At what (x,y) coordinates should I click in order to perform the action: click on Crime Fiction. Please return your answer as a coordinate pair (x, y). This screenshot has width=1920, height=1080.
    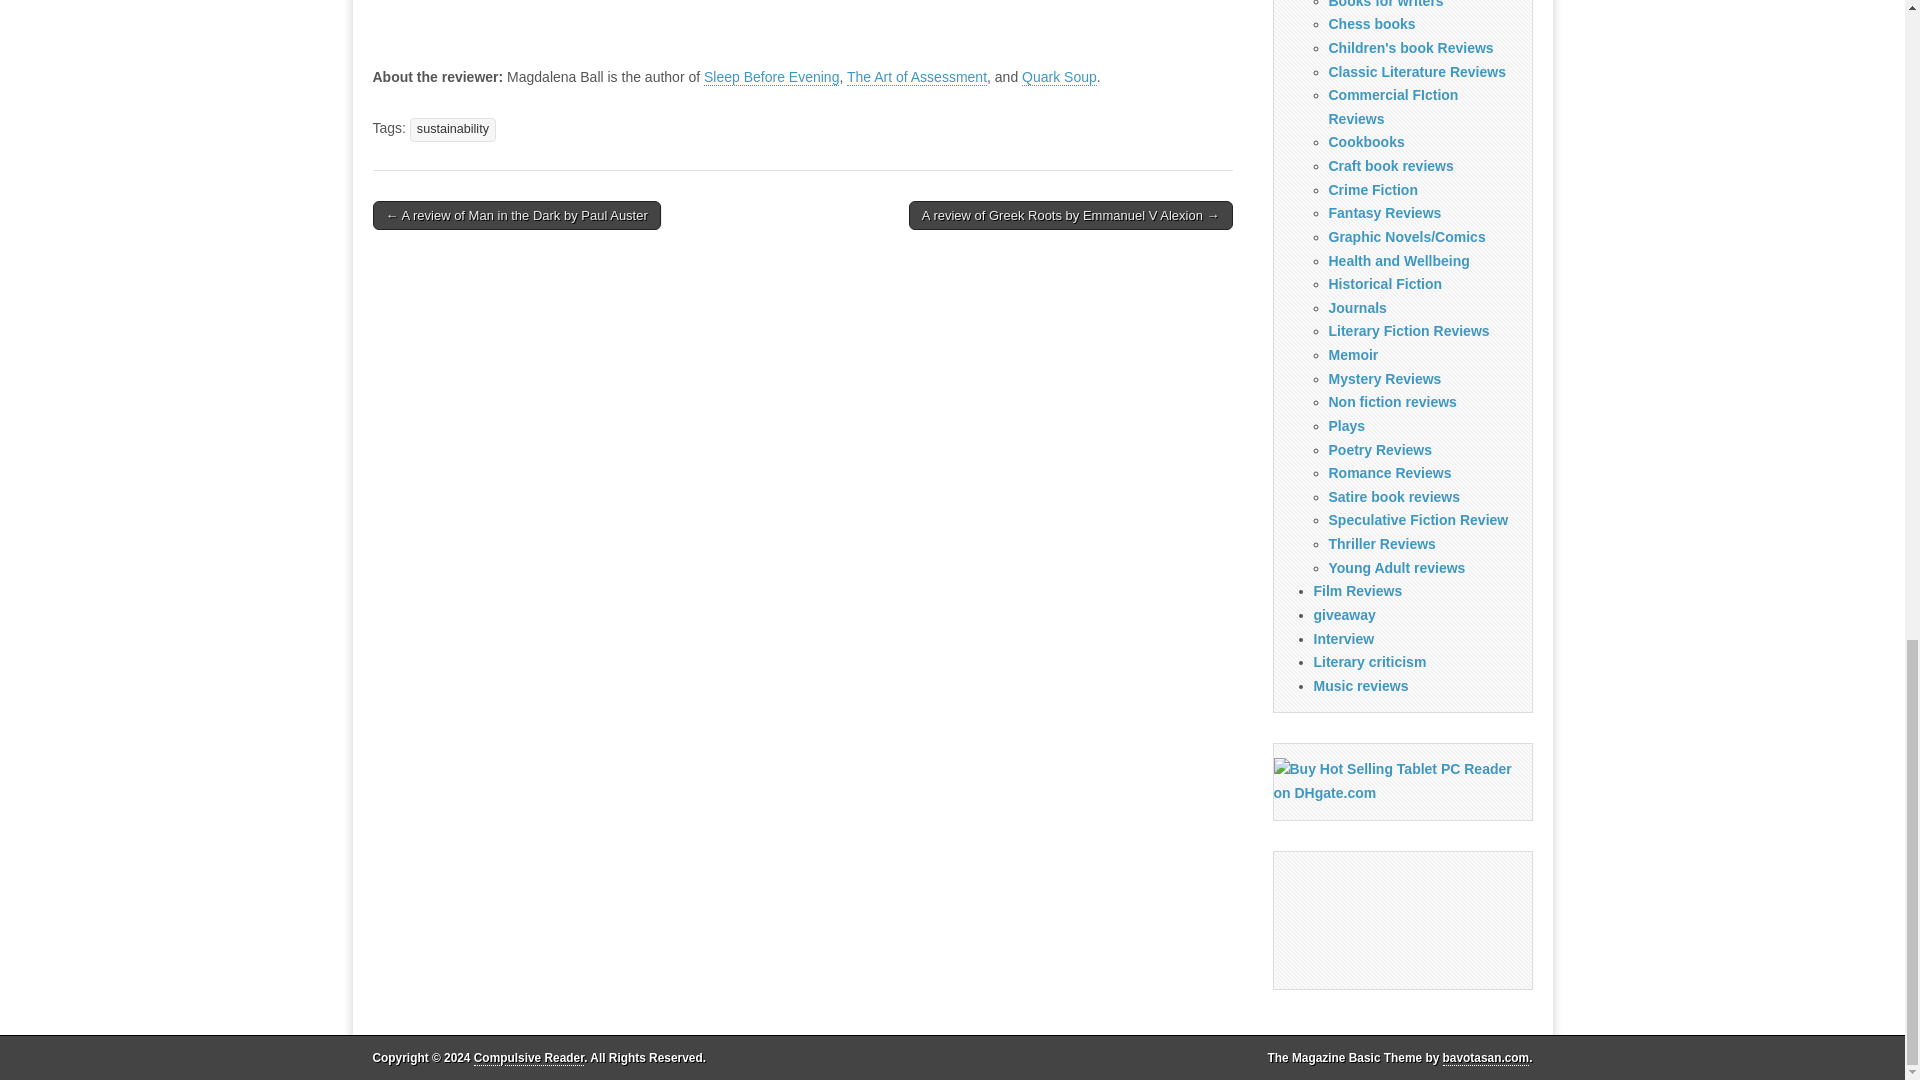
    Looking at the image, I should click on (1372, 190).